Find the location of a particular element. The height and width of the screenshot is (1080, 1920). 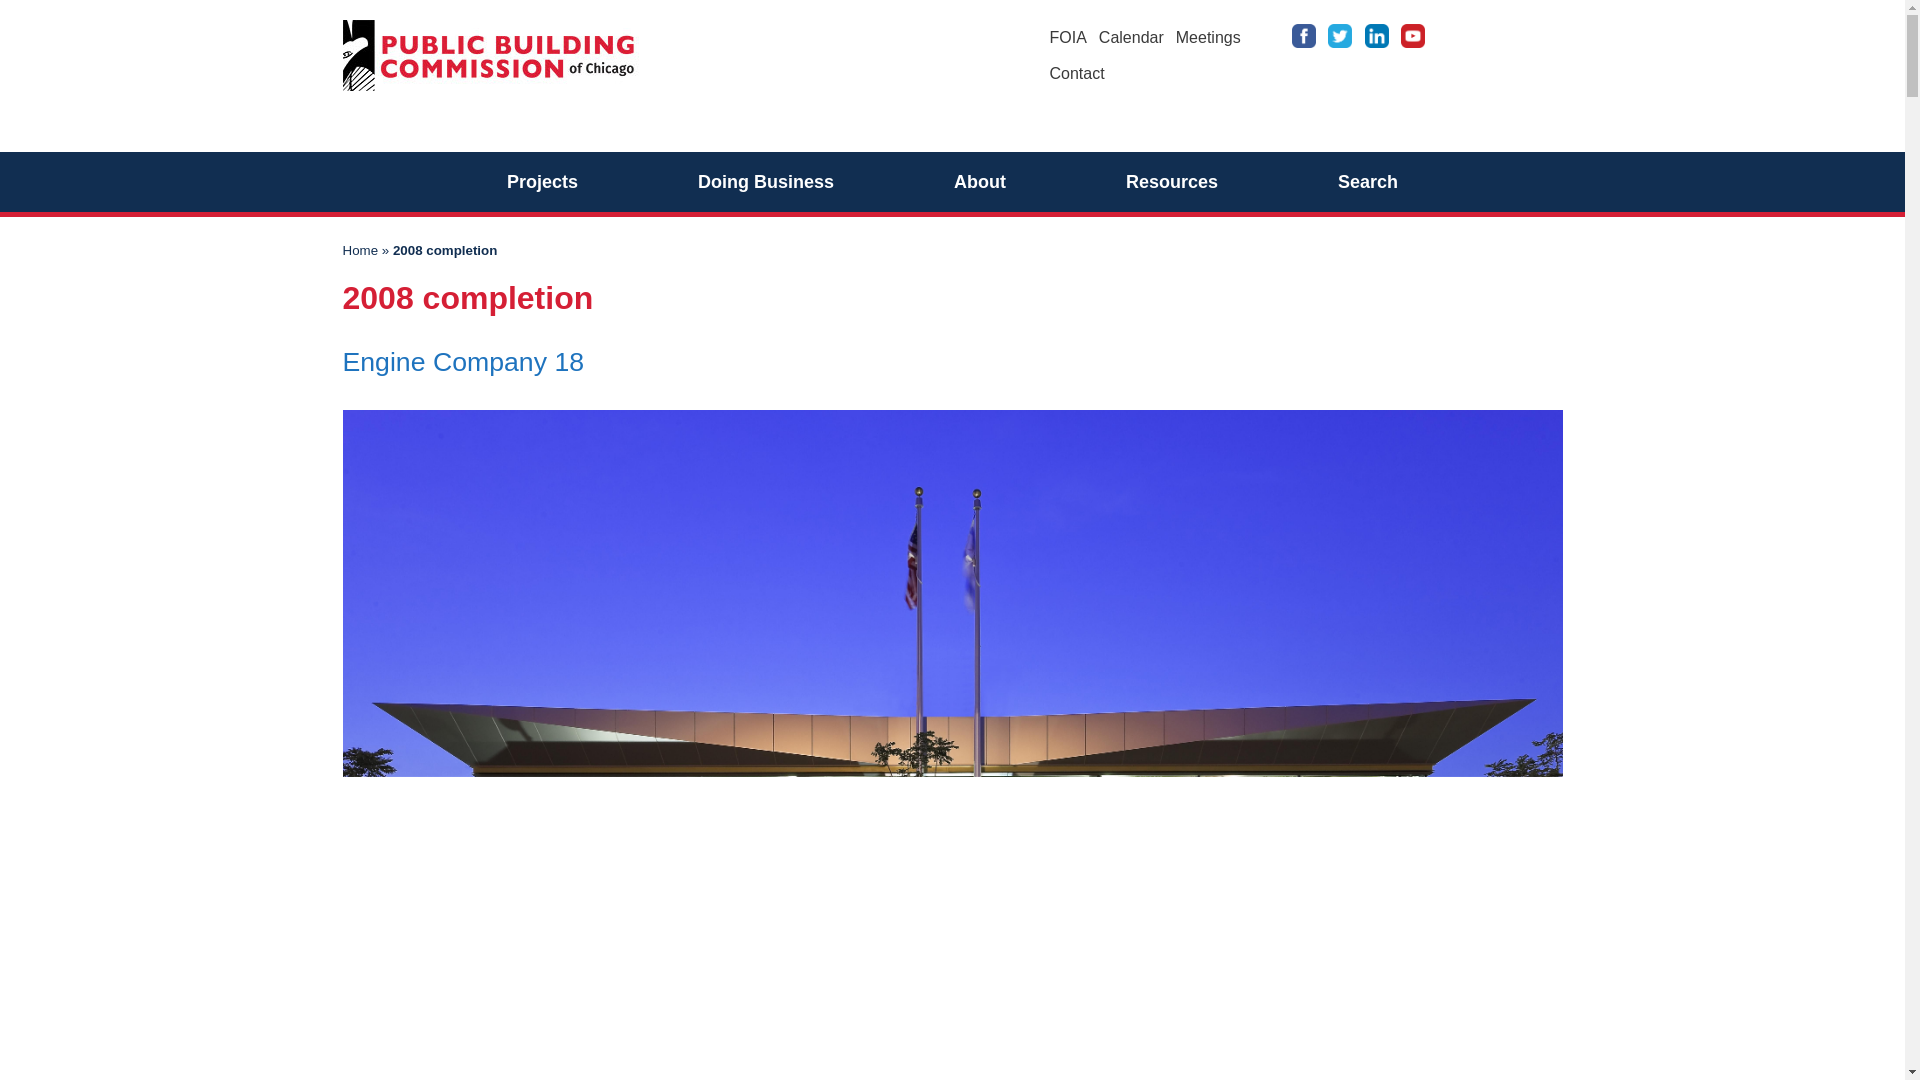

FOIA is located at coordinates (1068, 38).